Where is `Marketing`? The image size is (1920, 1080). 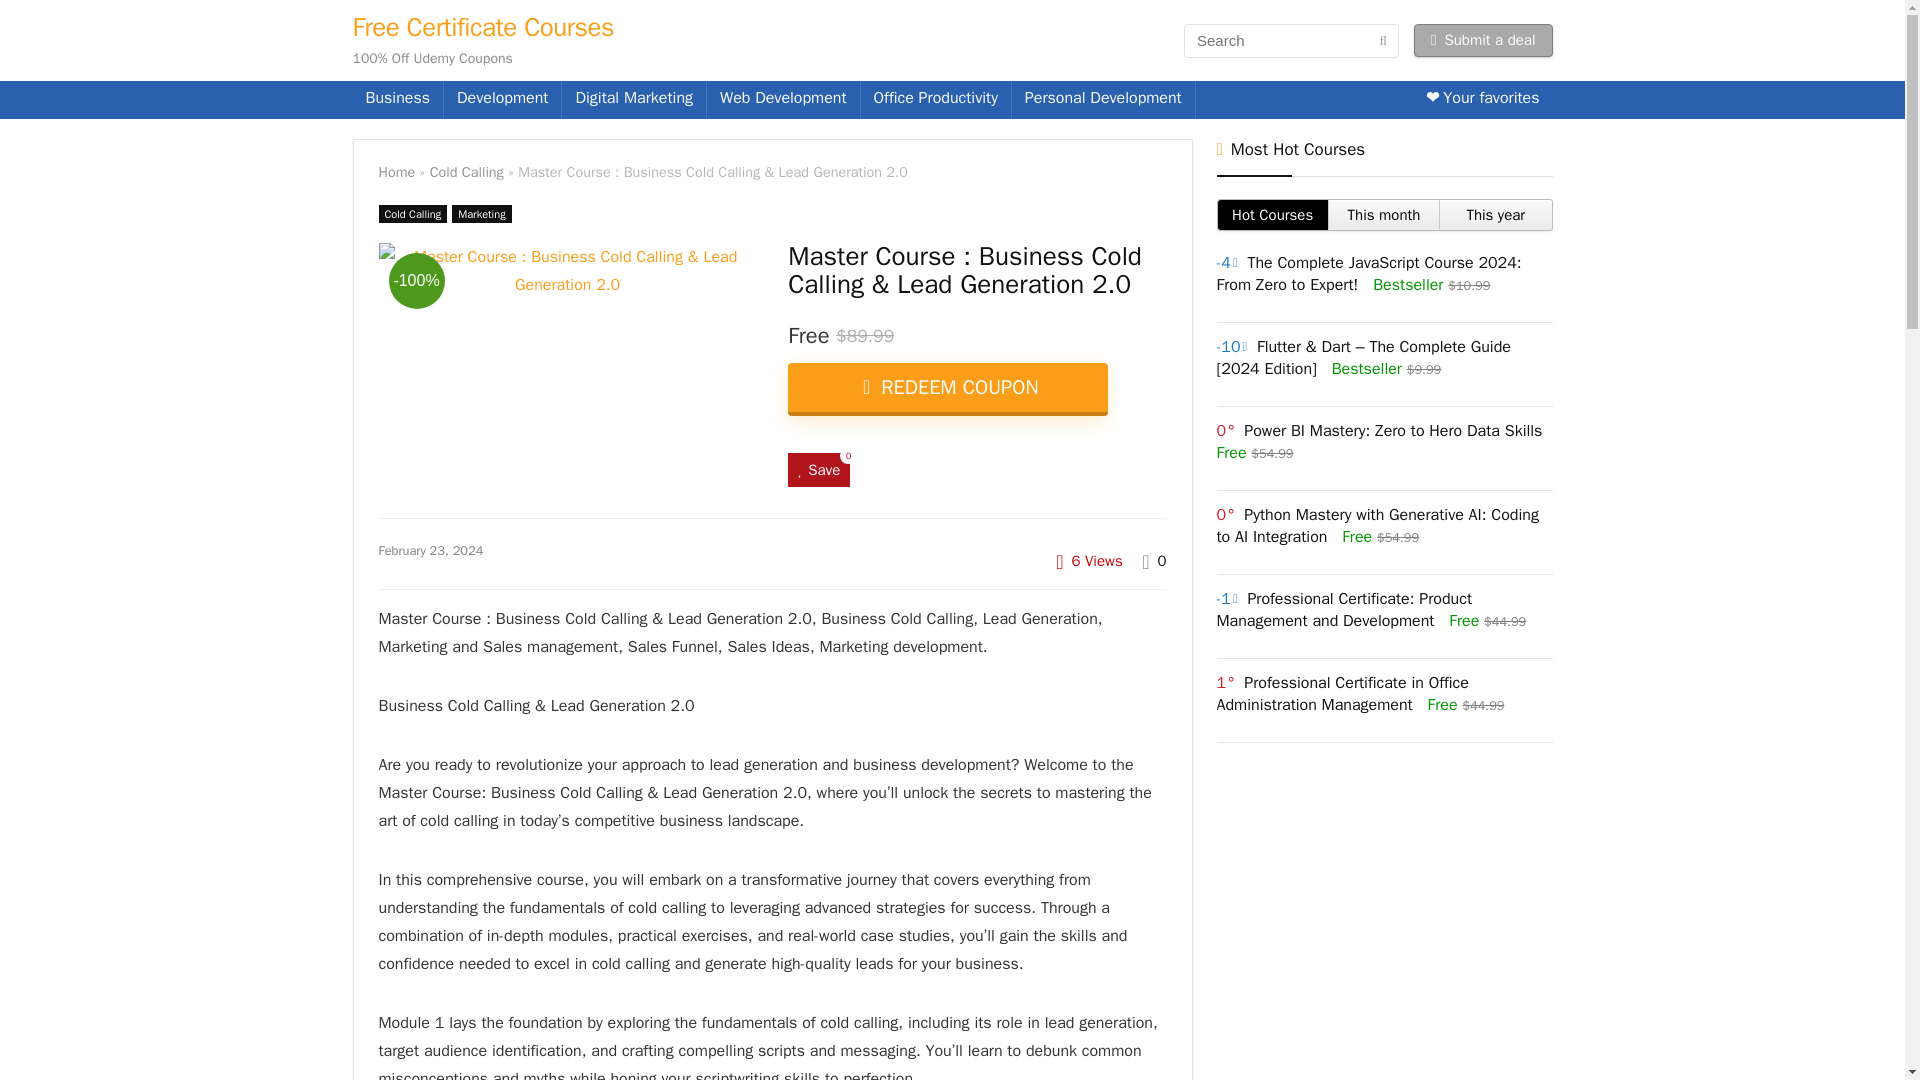 Marketing is located at coordinates (480, 214).